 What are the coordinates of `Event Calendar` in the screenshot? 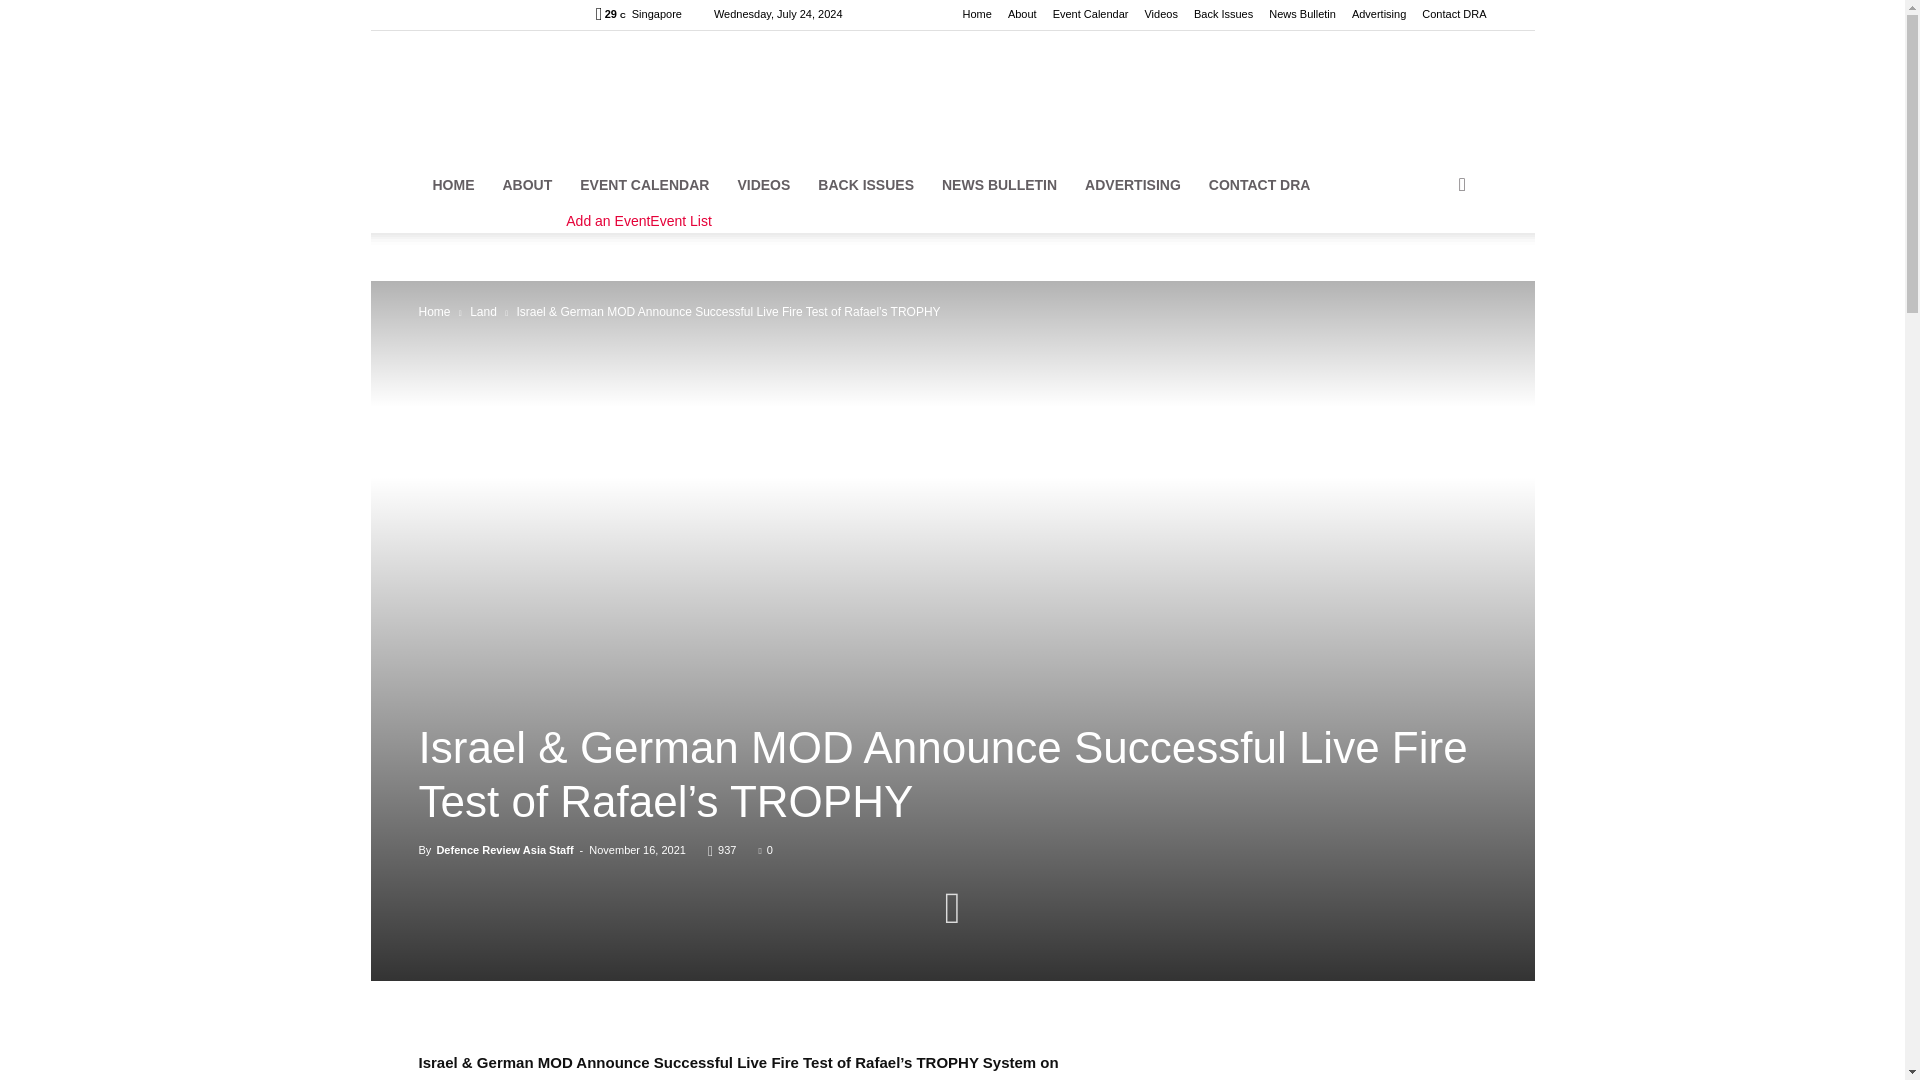 It's located at (1090, 14).